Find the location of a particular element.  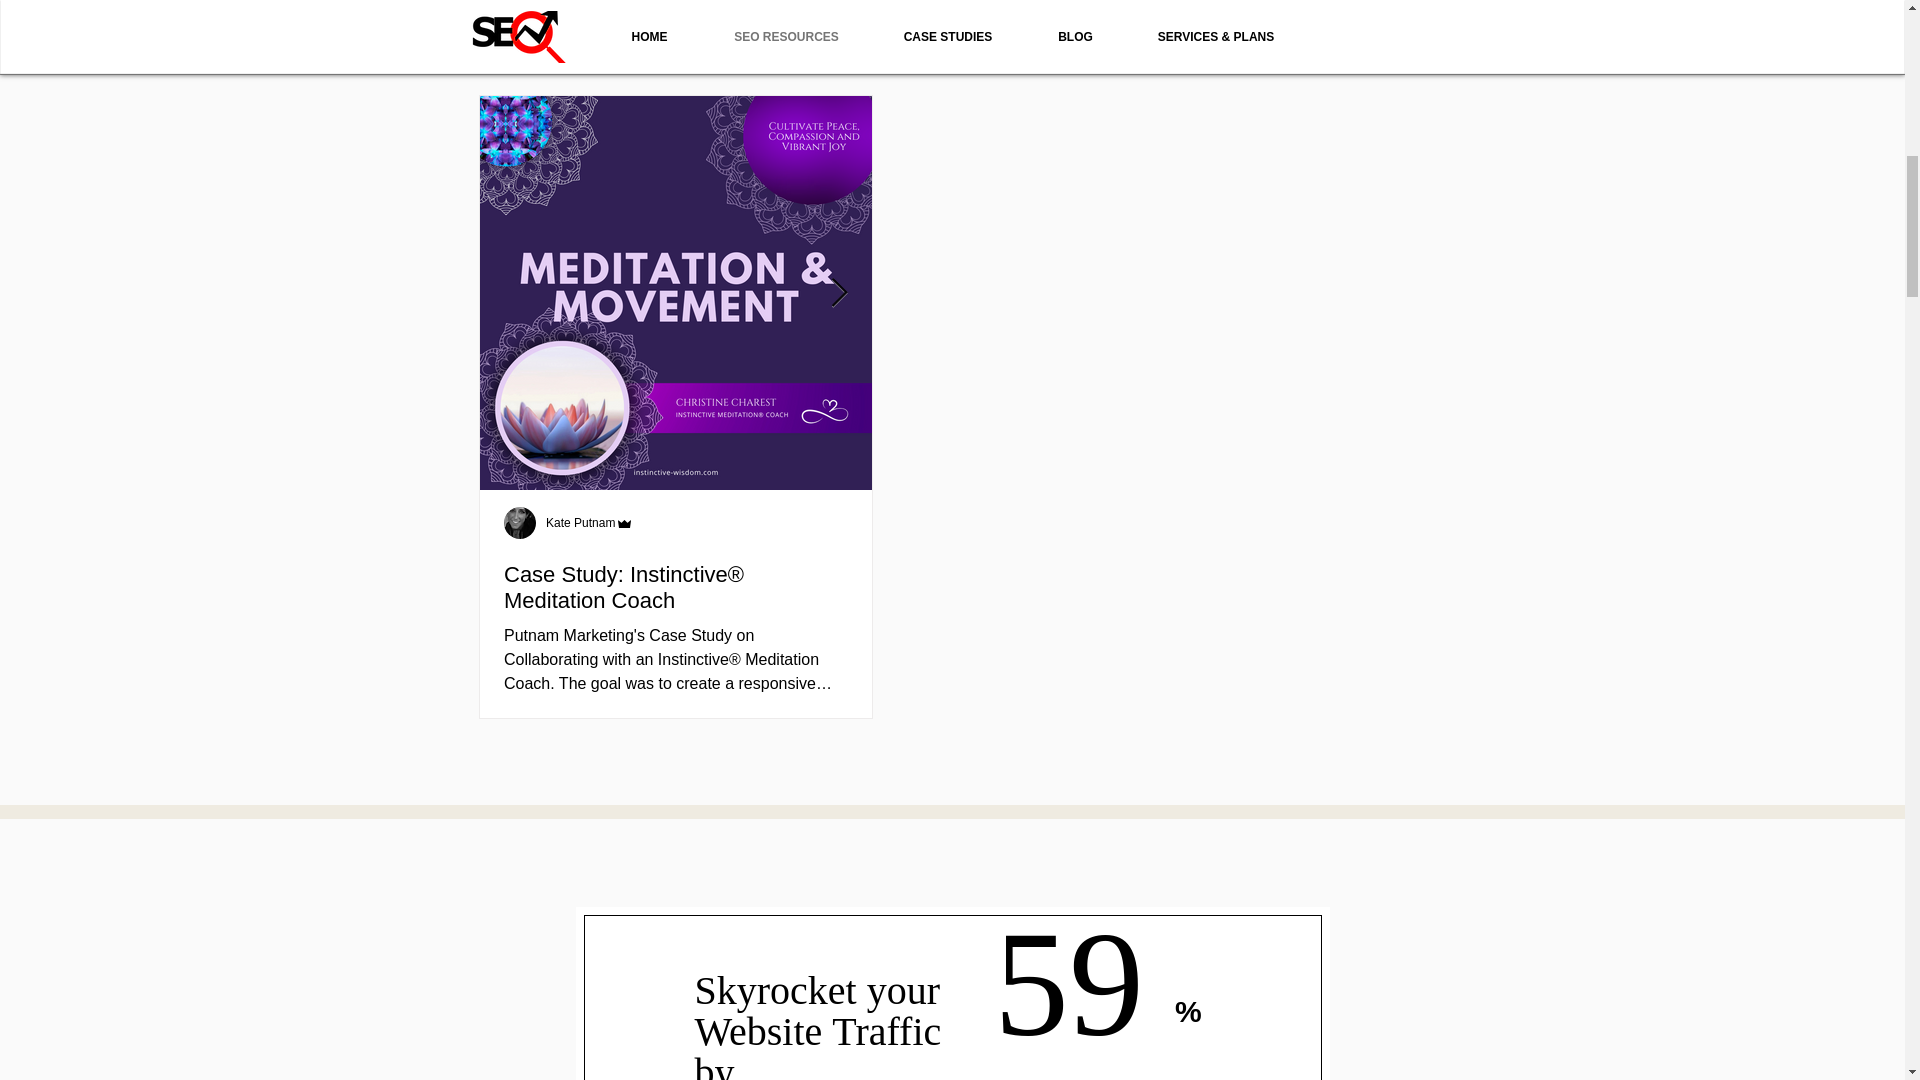

Case Study: Hansen Bridge Portfolio Expansion is located at coordinates (1068, 588).